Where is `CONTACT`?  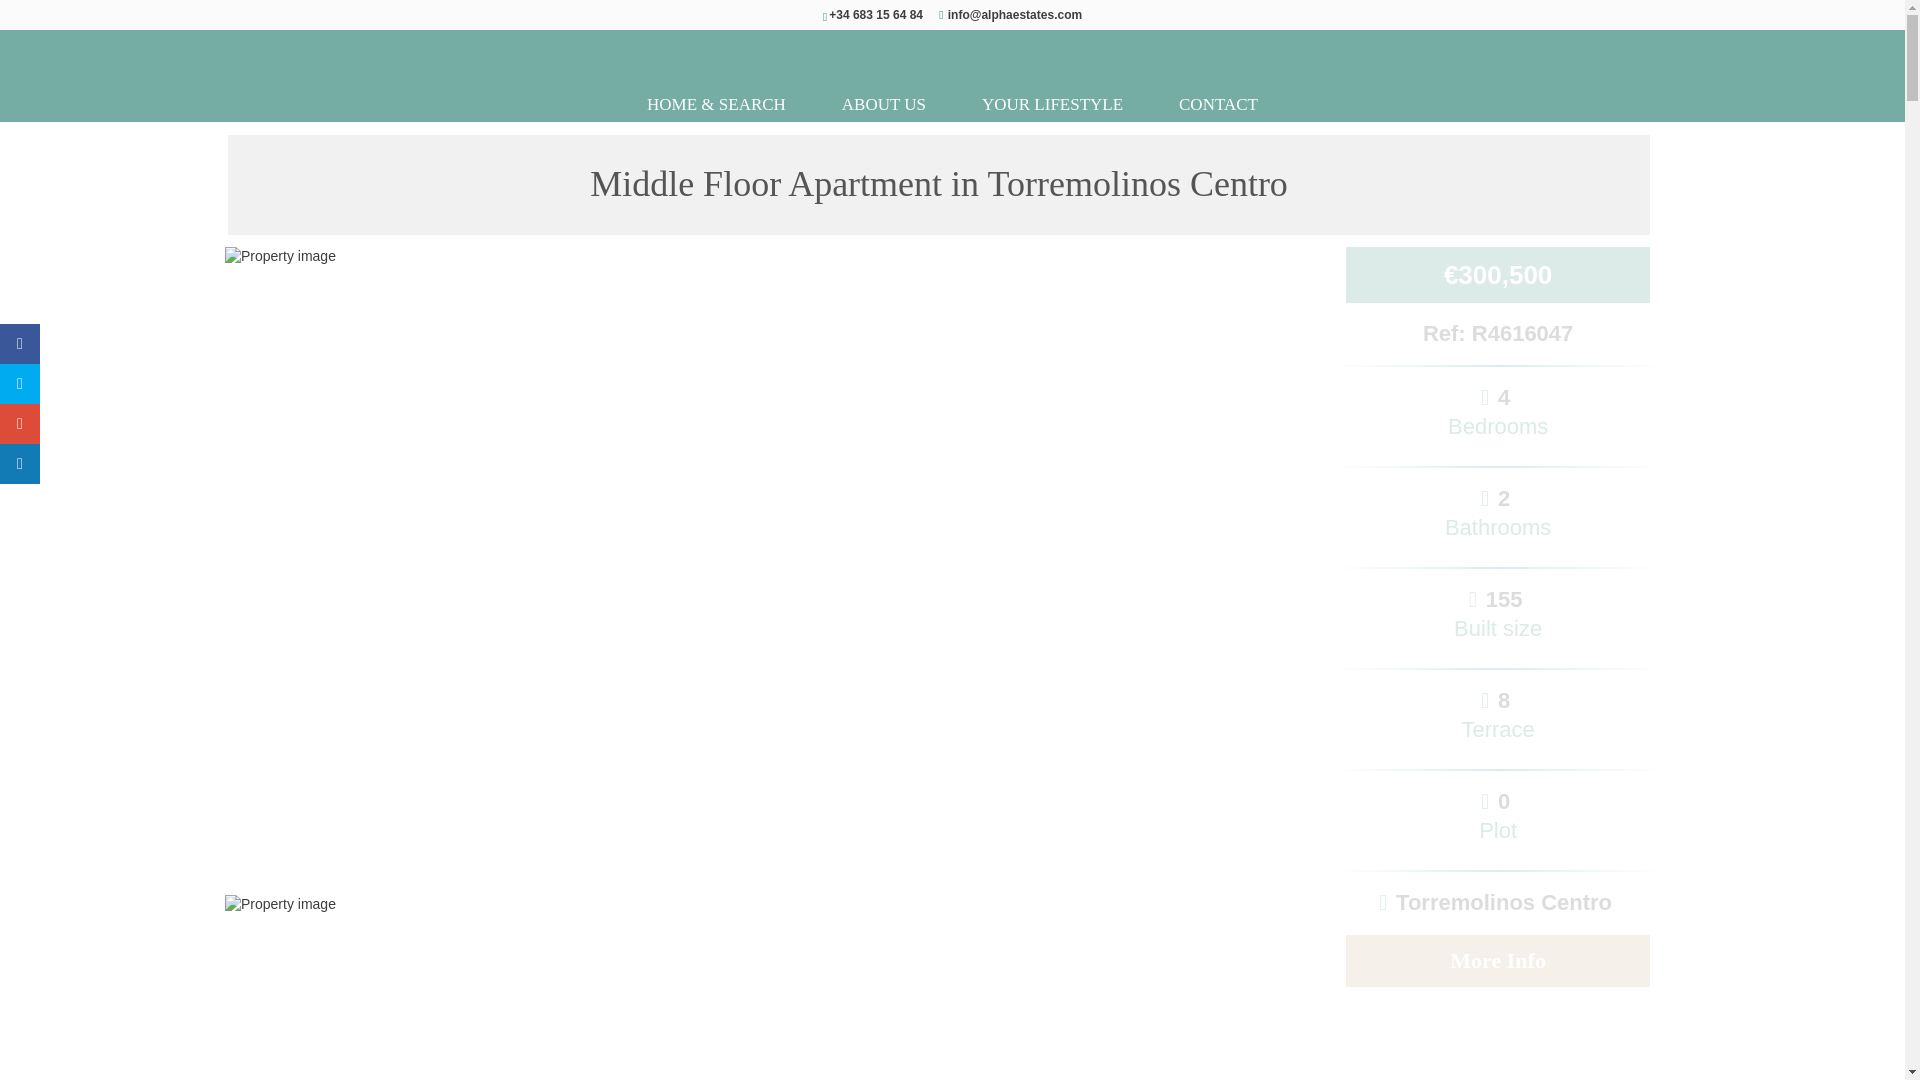 CONTACT is located at coordinates (1218, 104).